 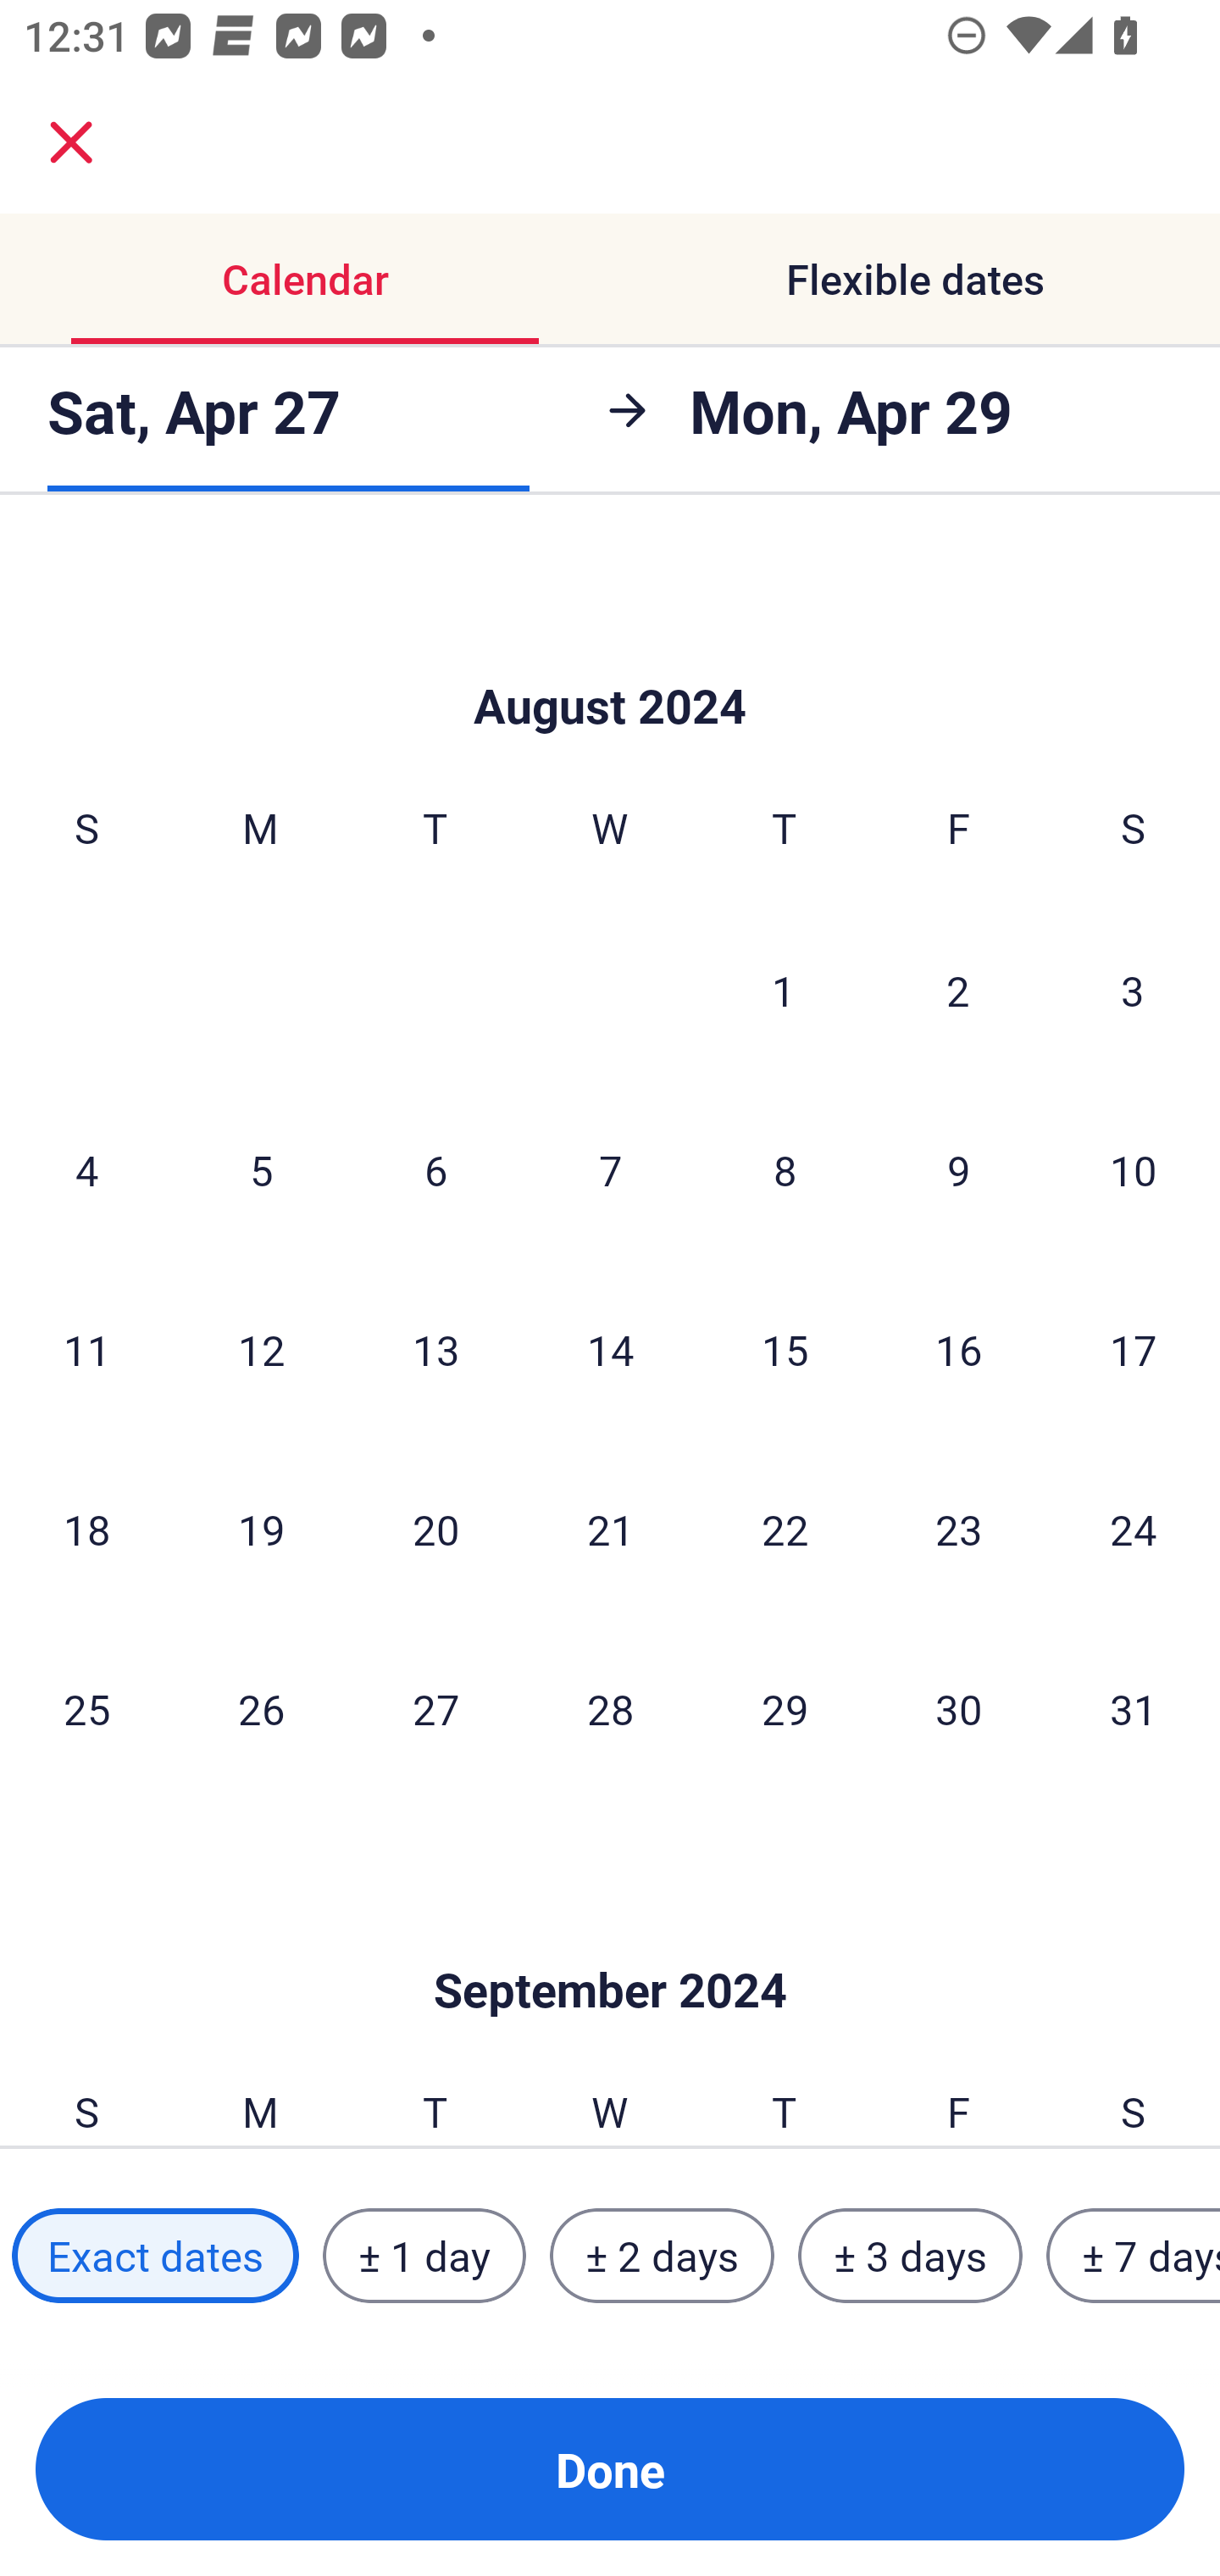 What do you see at coordinates (785, 1529) in the screenshot?
I see `22 Thursday, August 22, 2024` at bounding box center [785, 1529].